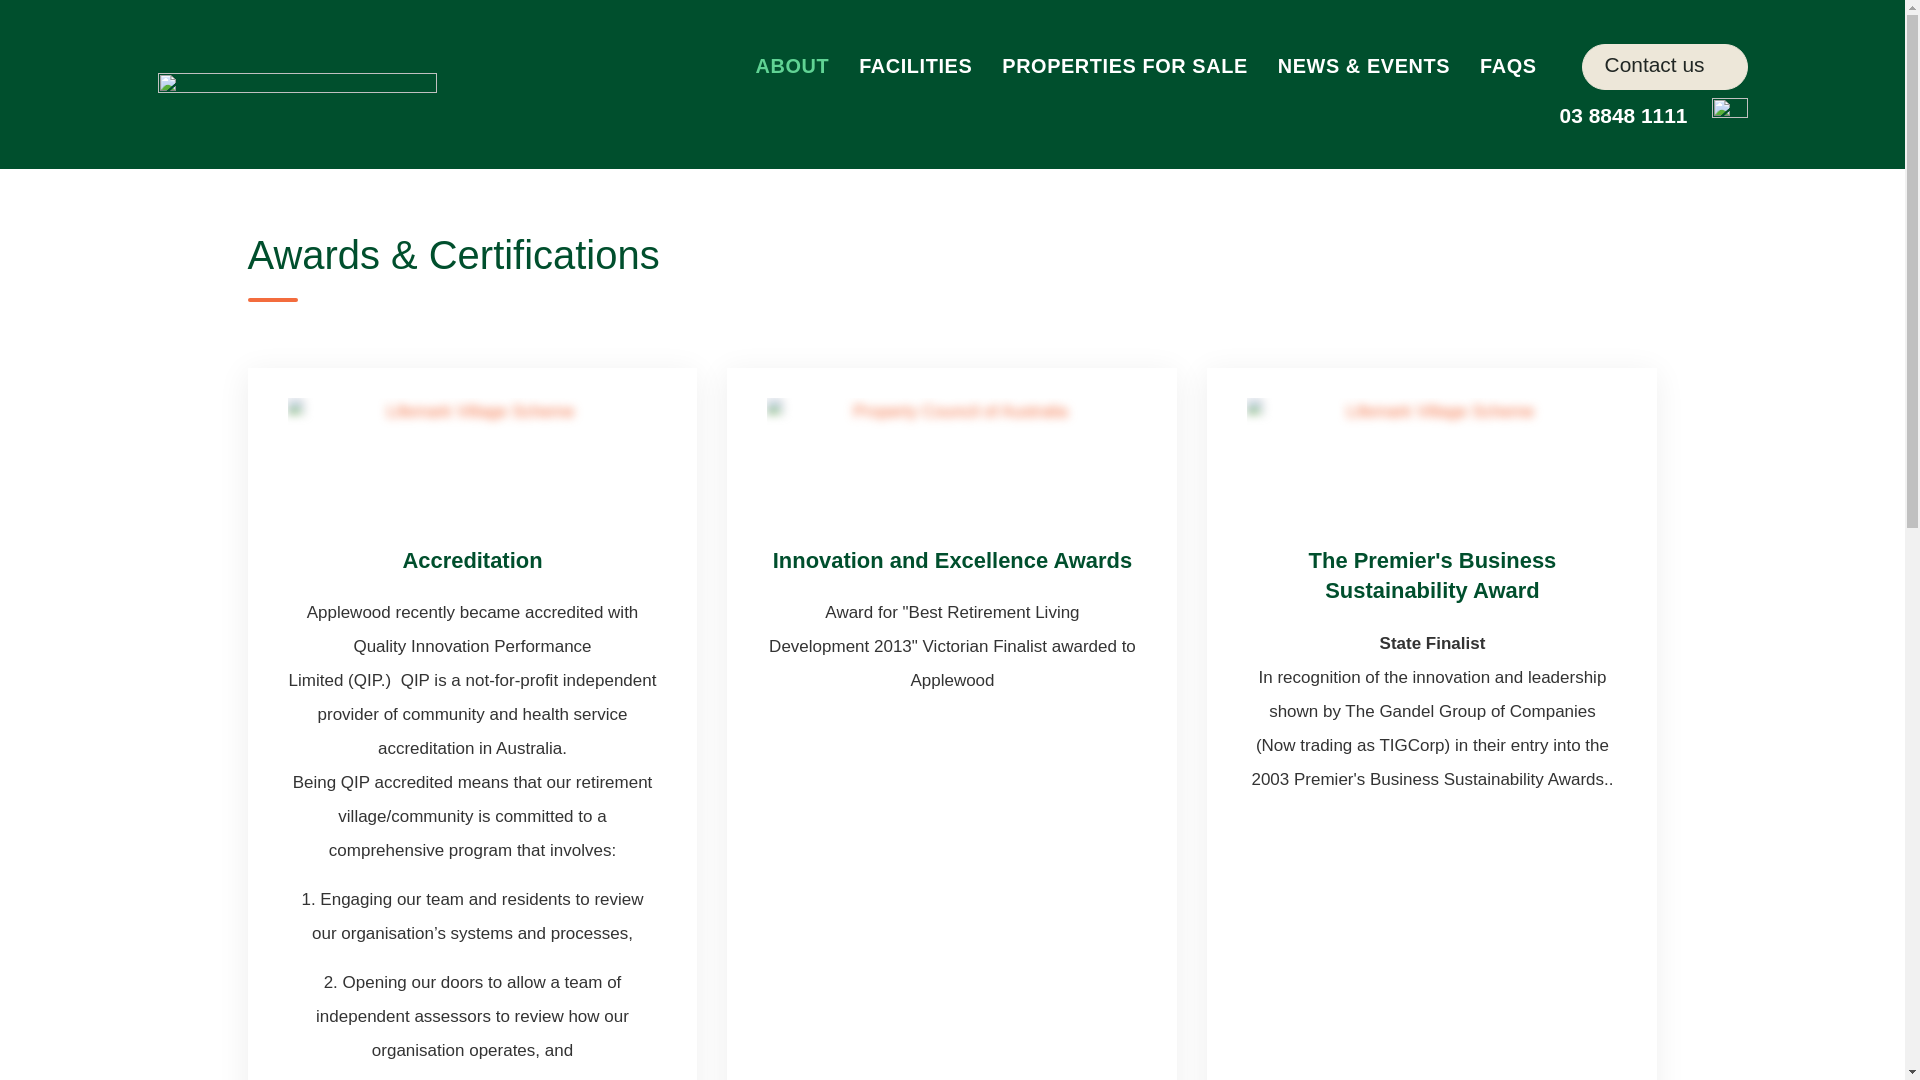 The image size is (1920, 1080). What do you see at coordinates (1664, 66) in the screenshot?
I see `Contact us` at bounding box center [1664, 66].